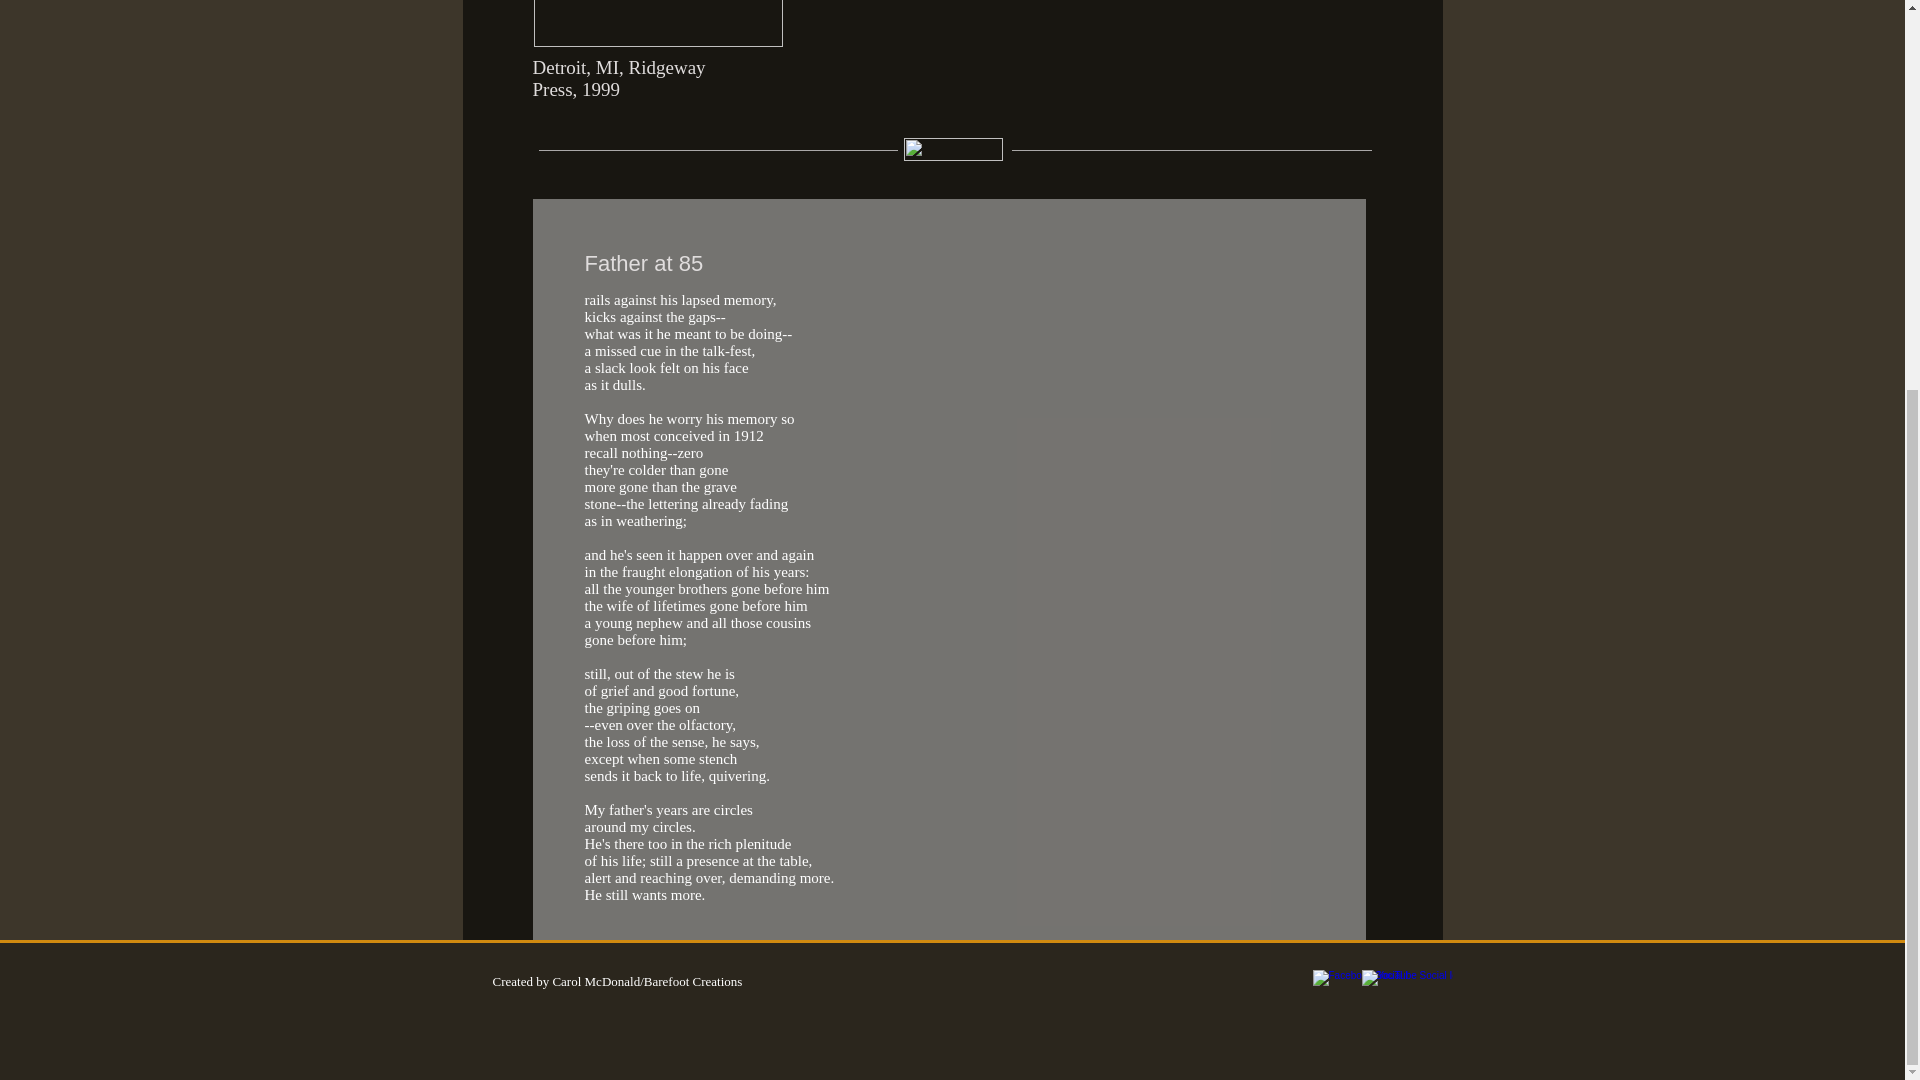 This screenshot has width=1920, height=1080. I want to click on Twitter Tweet, so click(1254, 982).